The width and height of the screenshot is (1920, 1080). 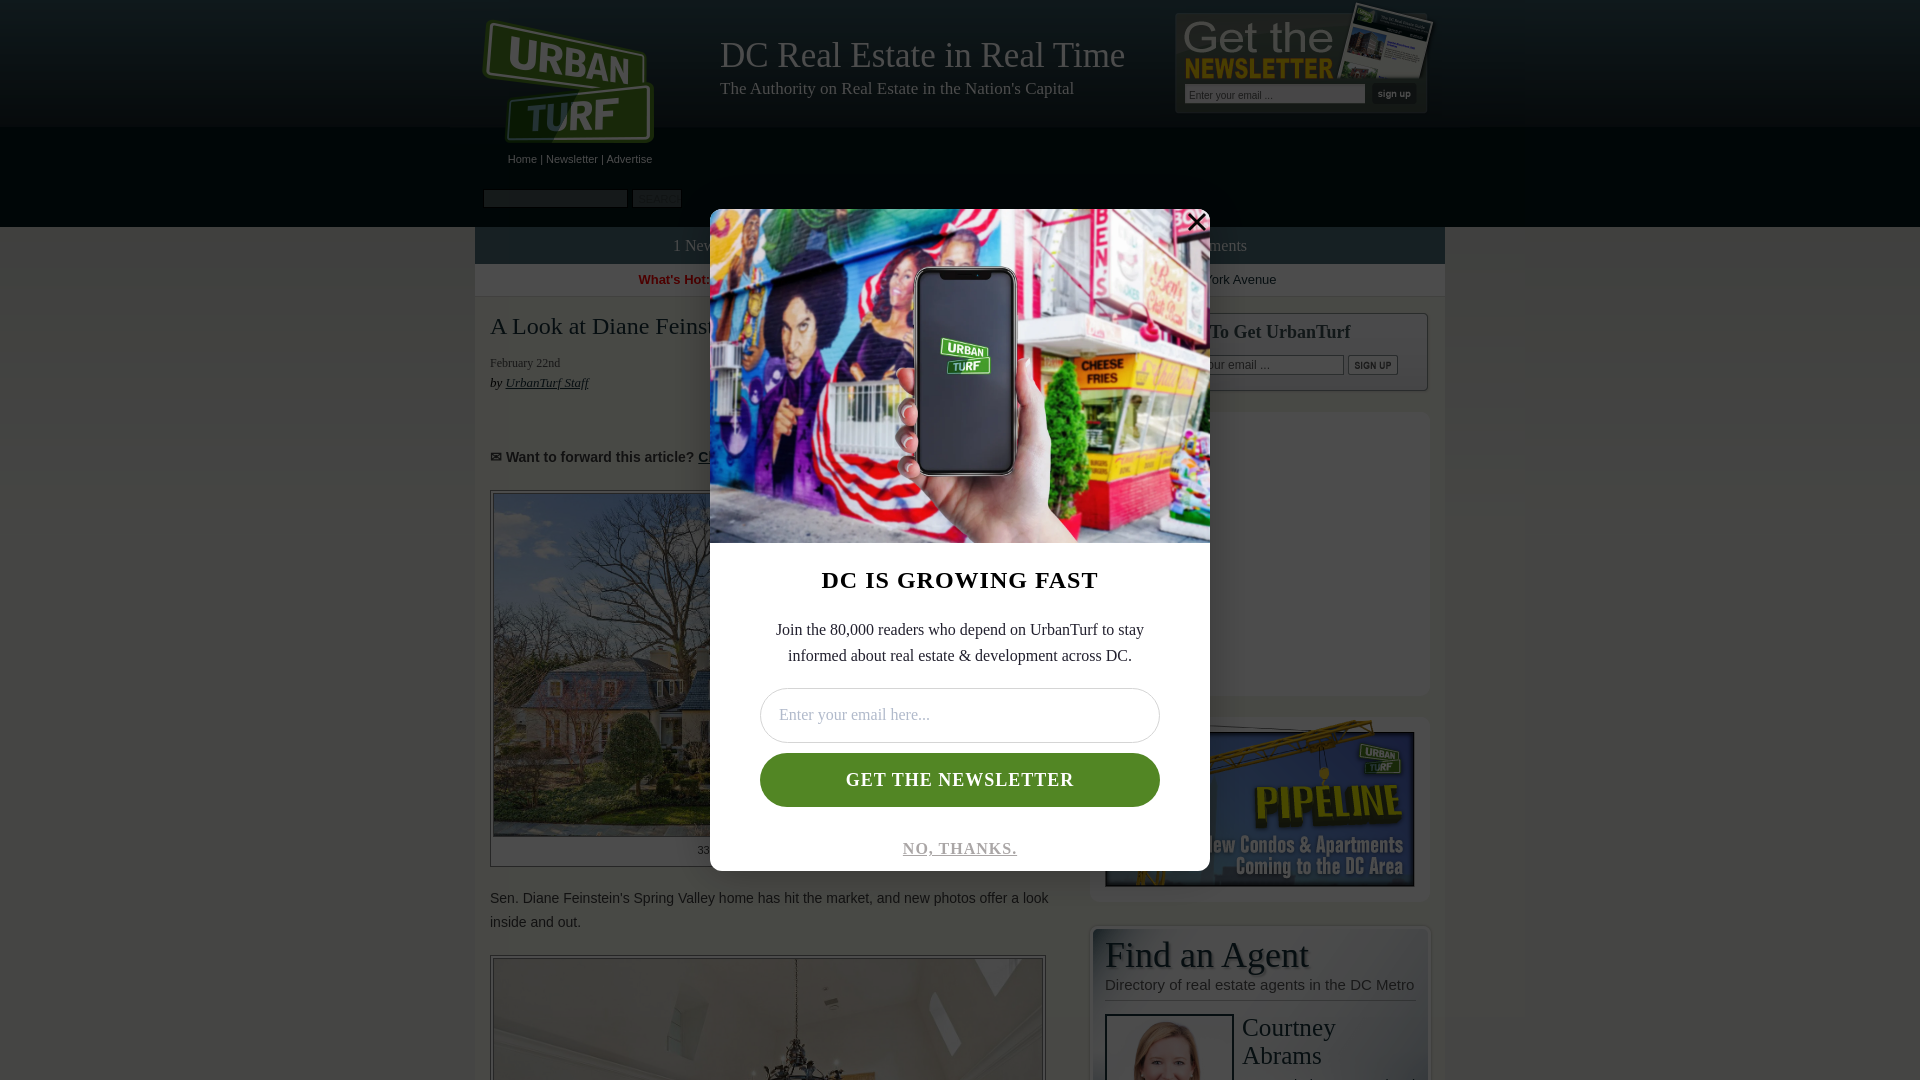 What do you see at coordinates (952, 244) in the screenshot?
I see `Neighborhood Profiles` at bounding box center [952, 244].